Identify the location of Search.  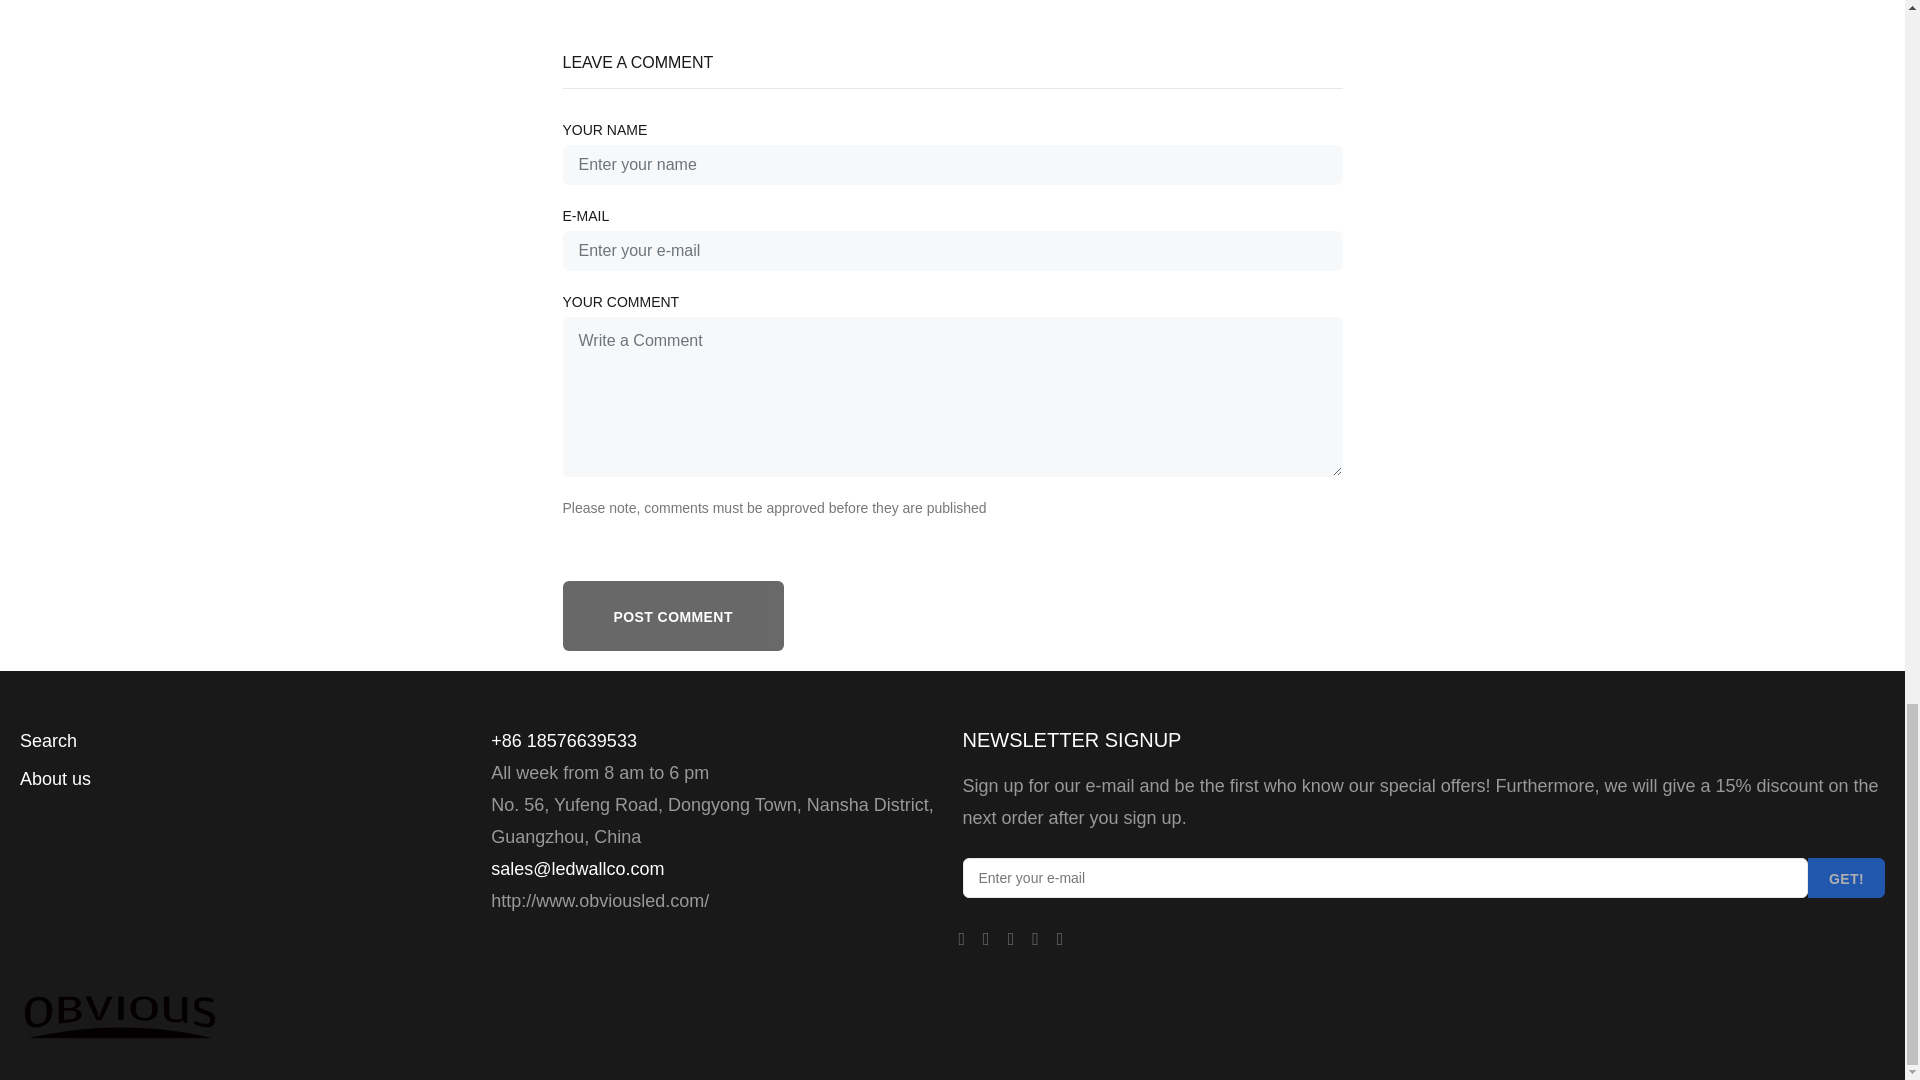
(48, 741).